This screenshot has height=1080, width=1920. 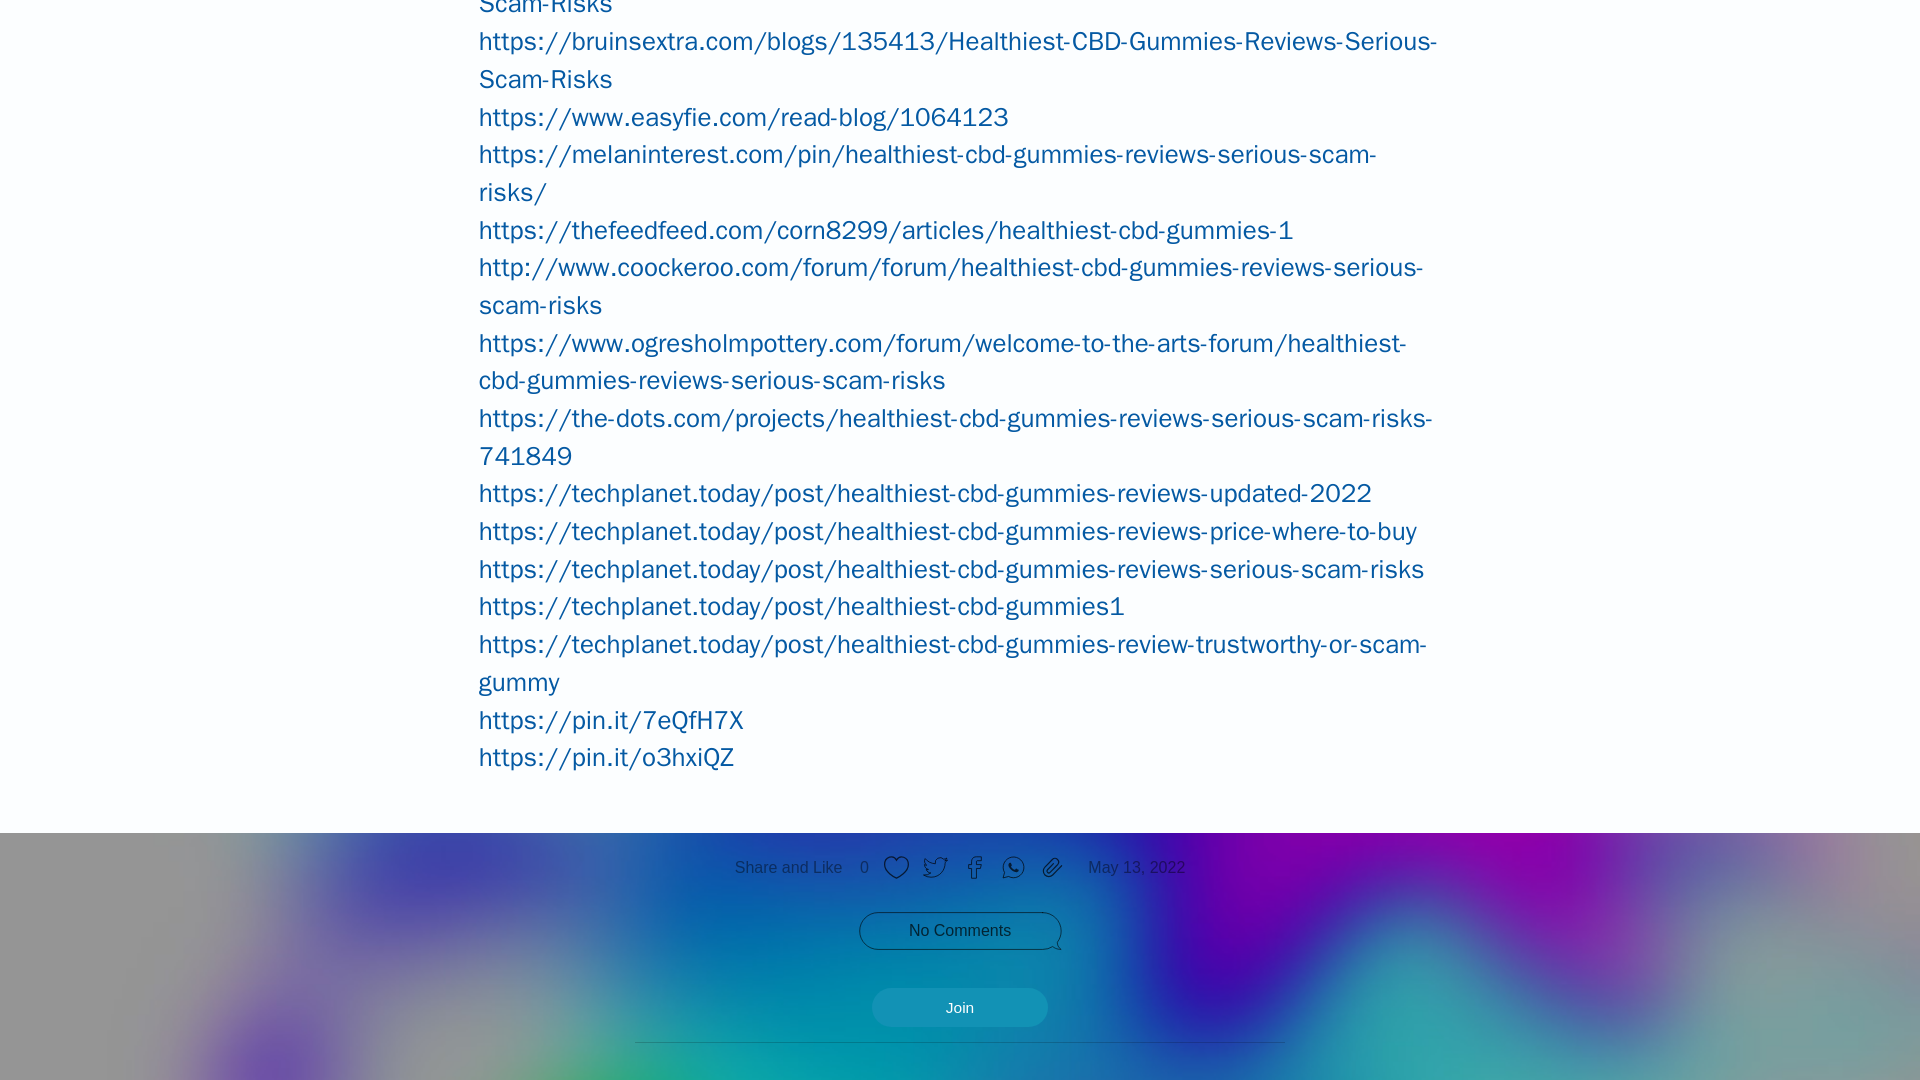 What do you see at coordinates (960, 1007) in the screenshot?
I see `Join` at bounding box center [960, 1007].